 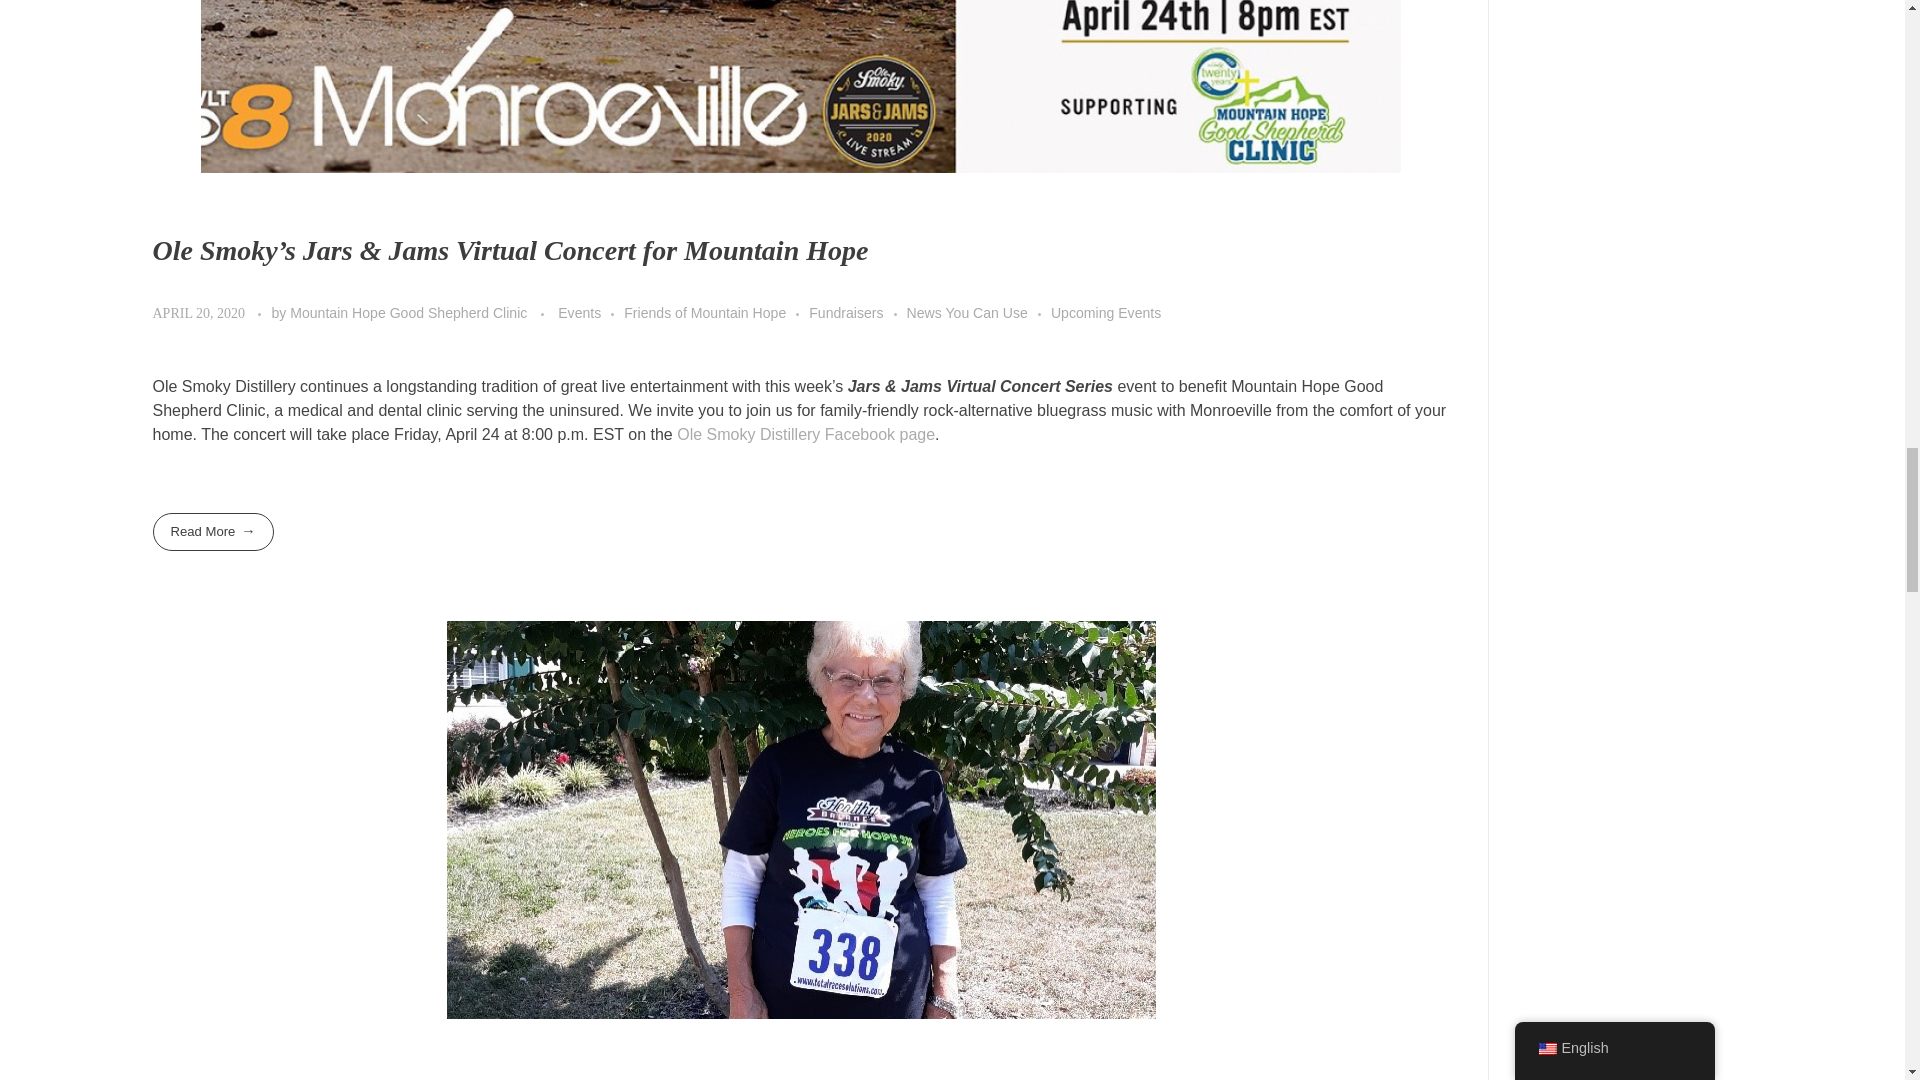 I want to click on View all posts in Upcoming Events, so click(x=1106, y=314).